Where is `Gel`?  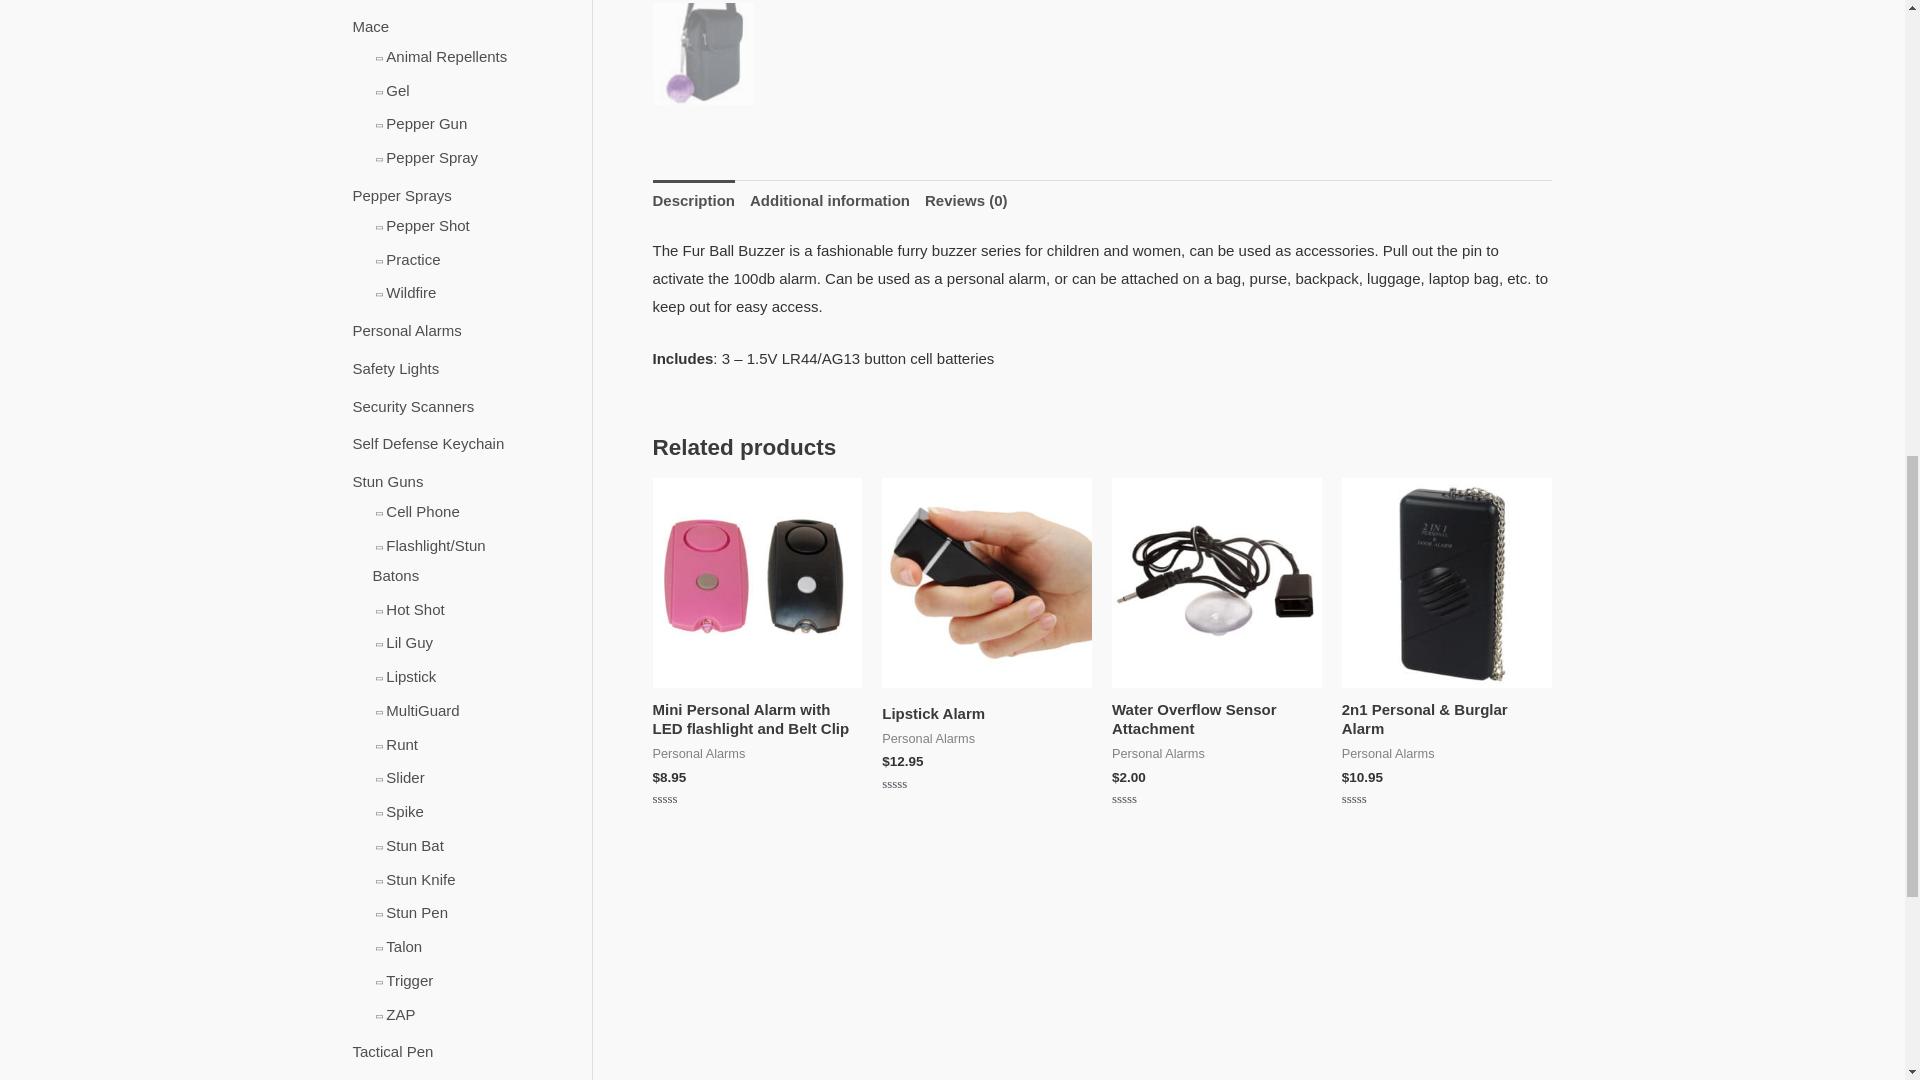
Gel is located at coordinates (396, 90).